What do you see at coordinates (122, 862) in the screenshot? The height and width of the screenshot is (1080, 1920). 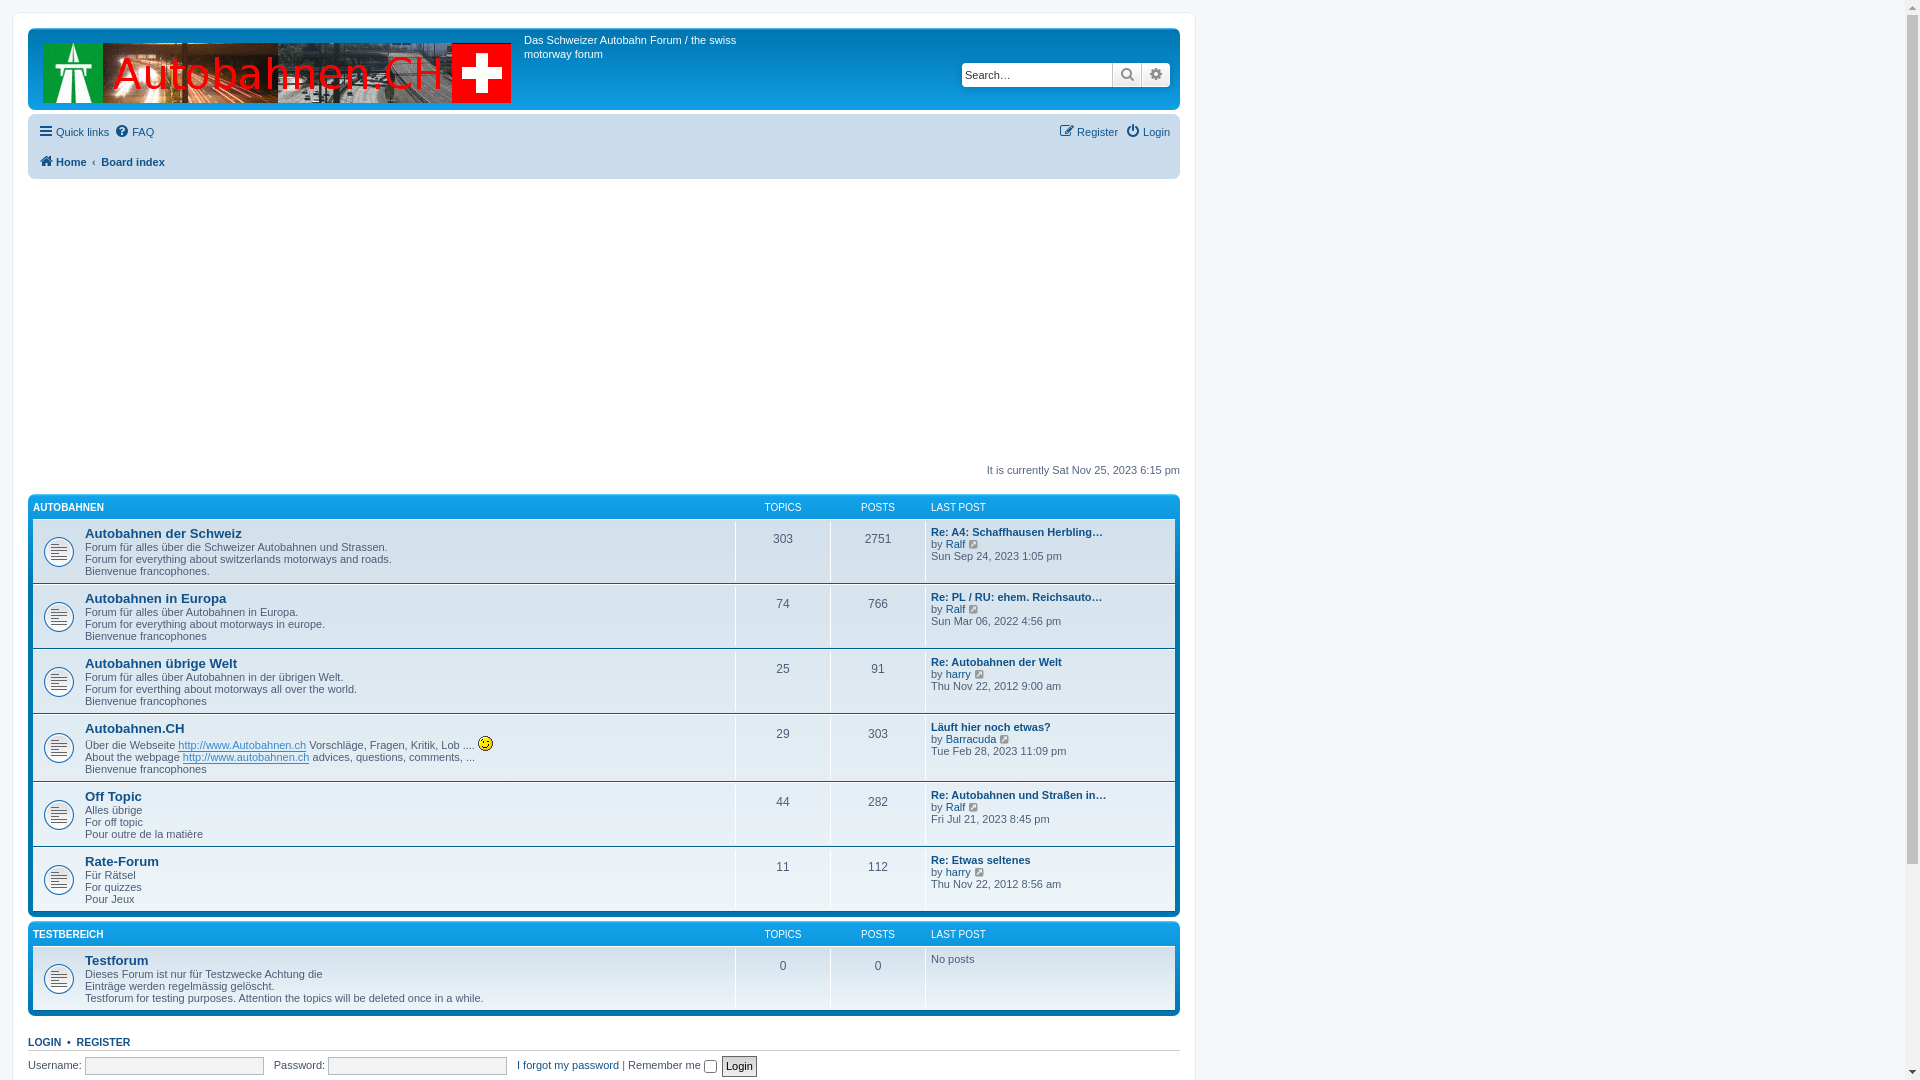 I see `Rate-Forum` at bounding box center [122, 862].